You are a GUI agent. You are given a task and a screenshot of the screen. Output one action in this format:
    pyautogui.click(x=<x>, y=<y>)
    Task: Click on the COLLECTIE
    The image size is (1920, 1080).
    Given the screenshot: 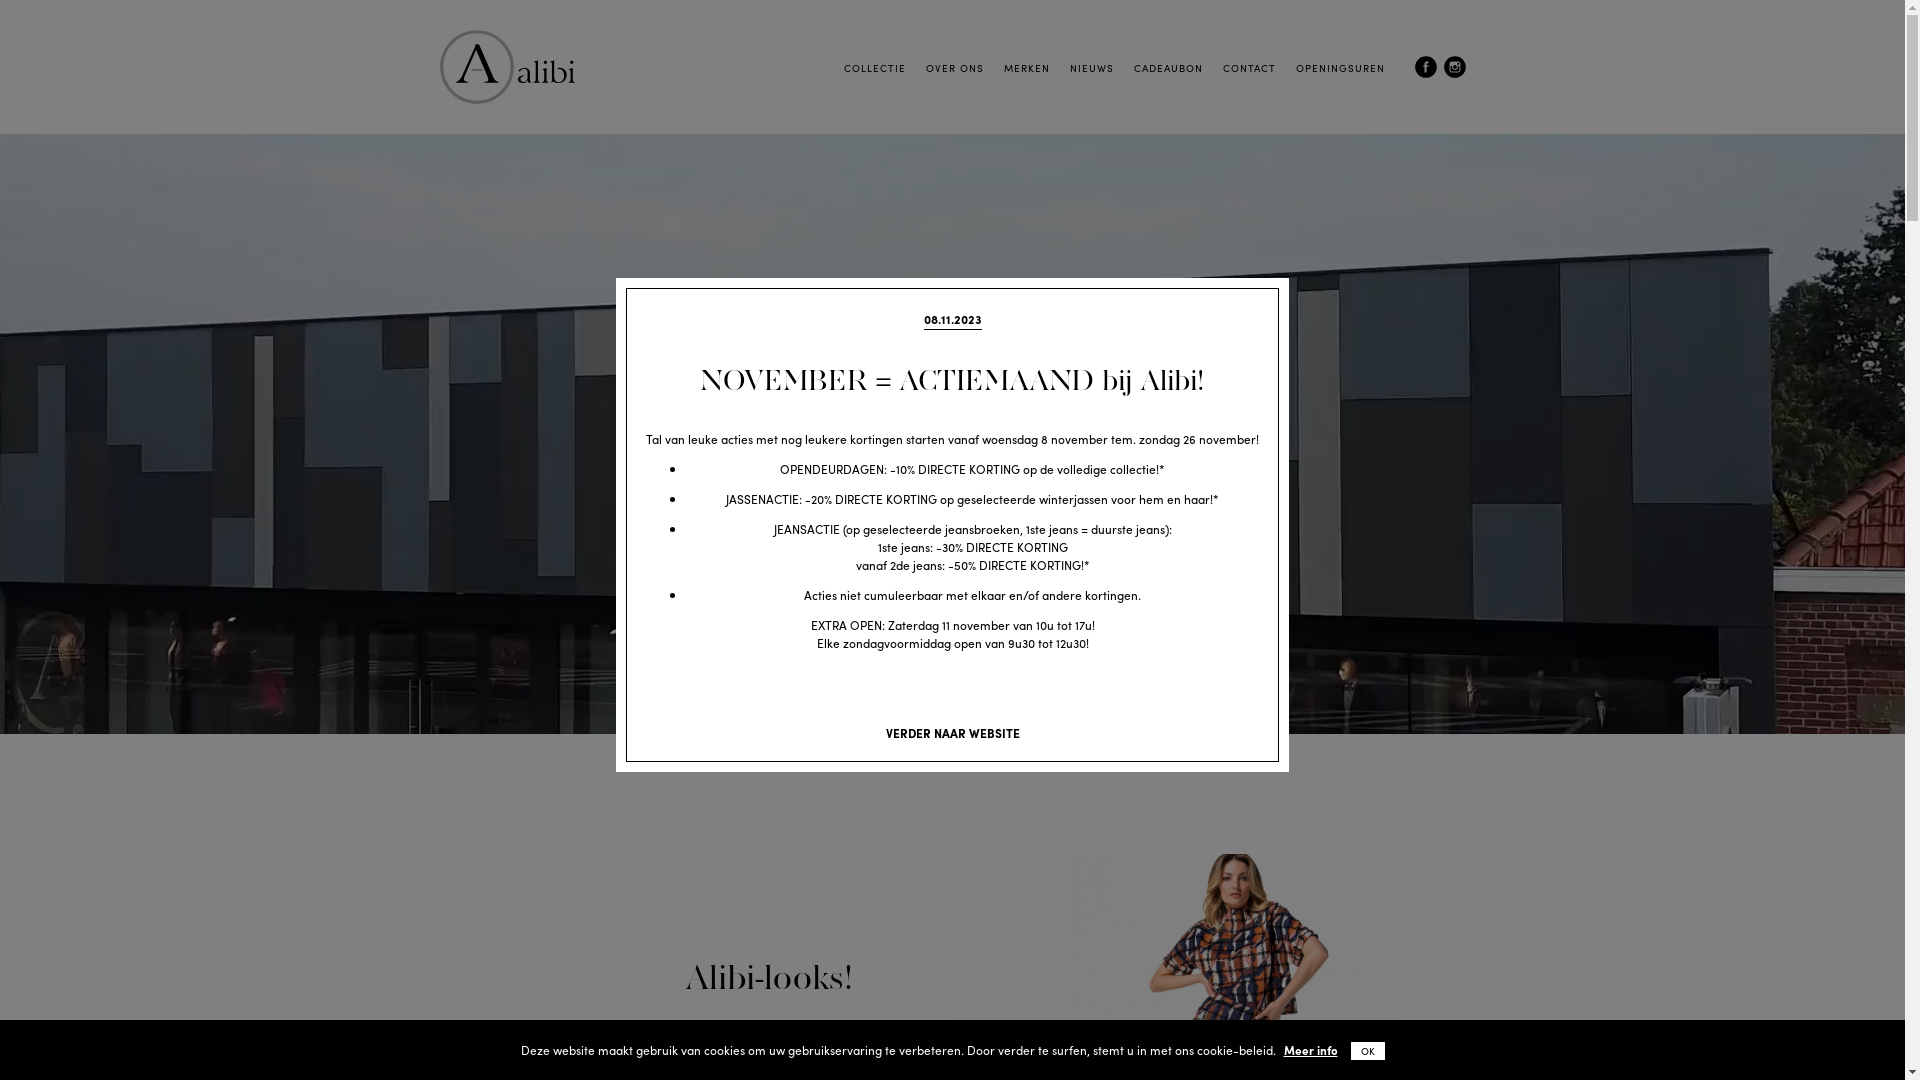 What is the action you would take?
    pyautogui.click(x=875, y=69)
    